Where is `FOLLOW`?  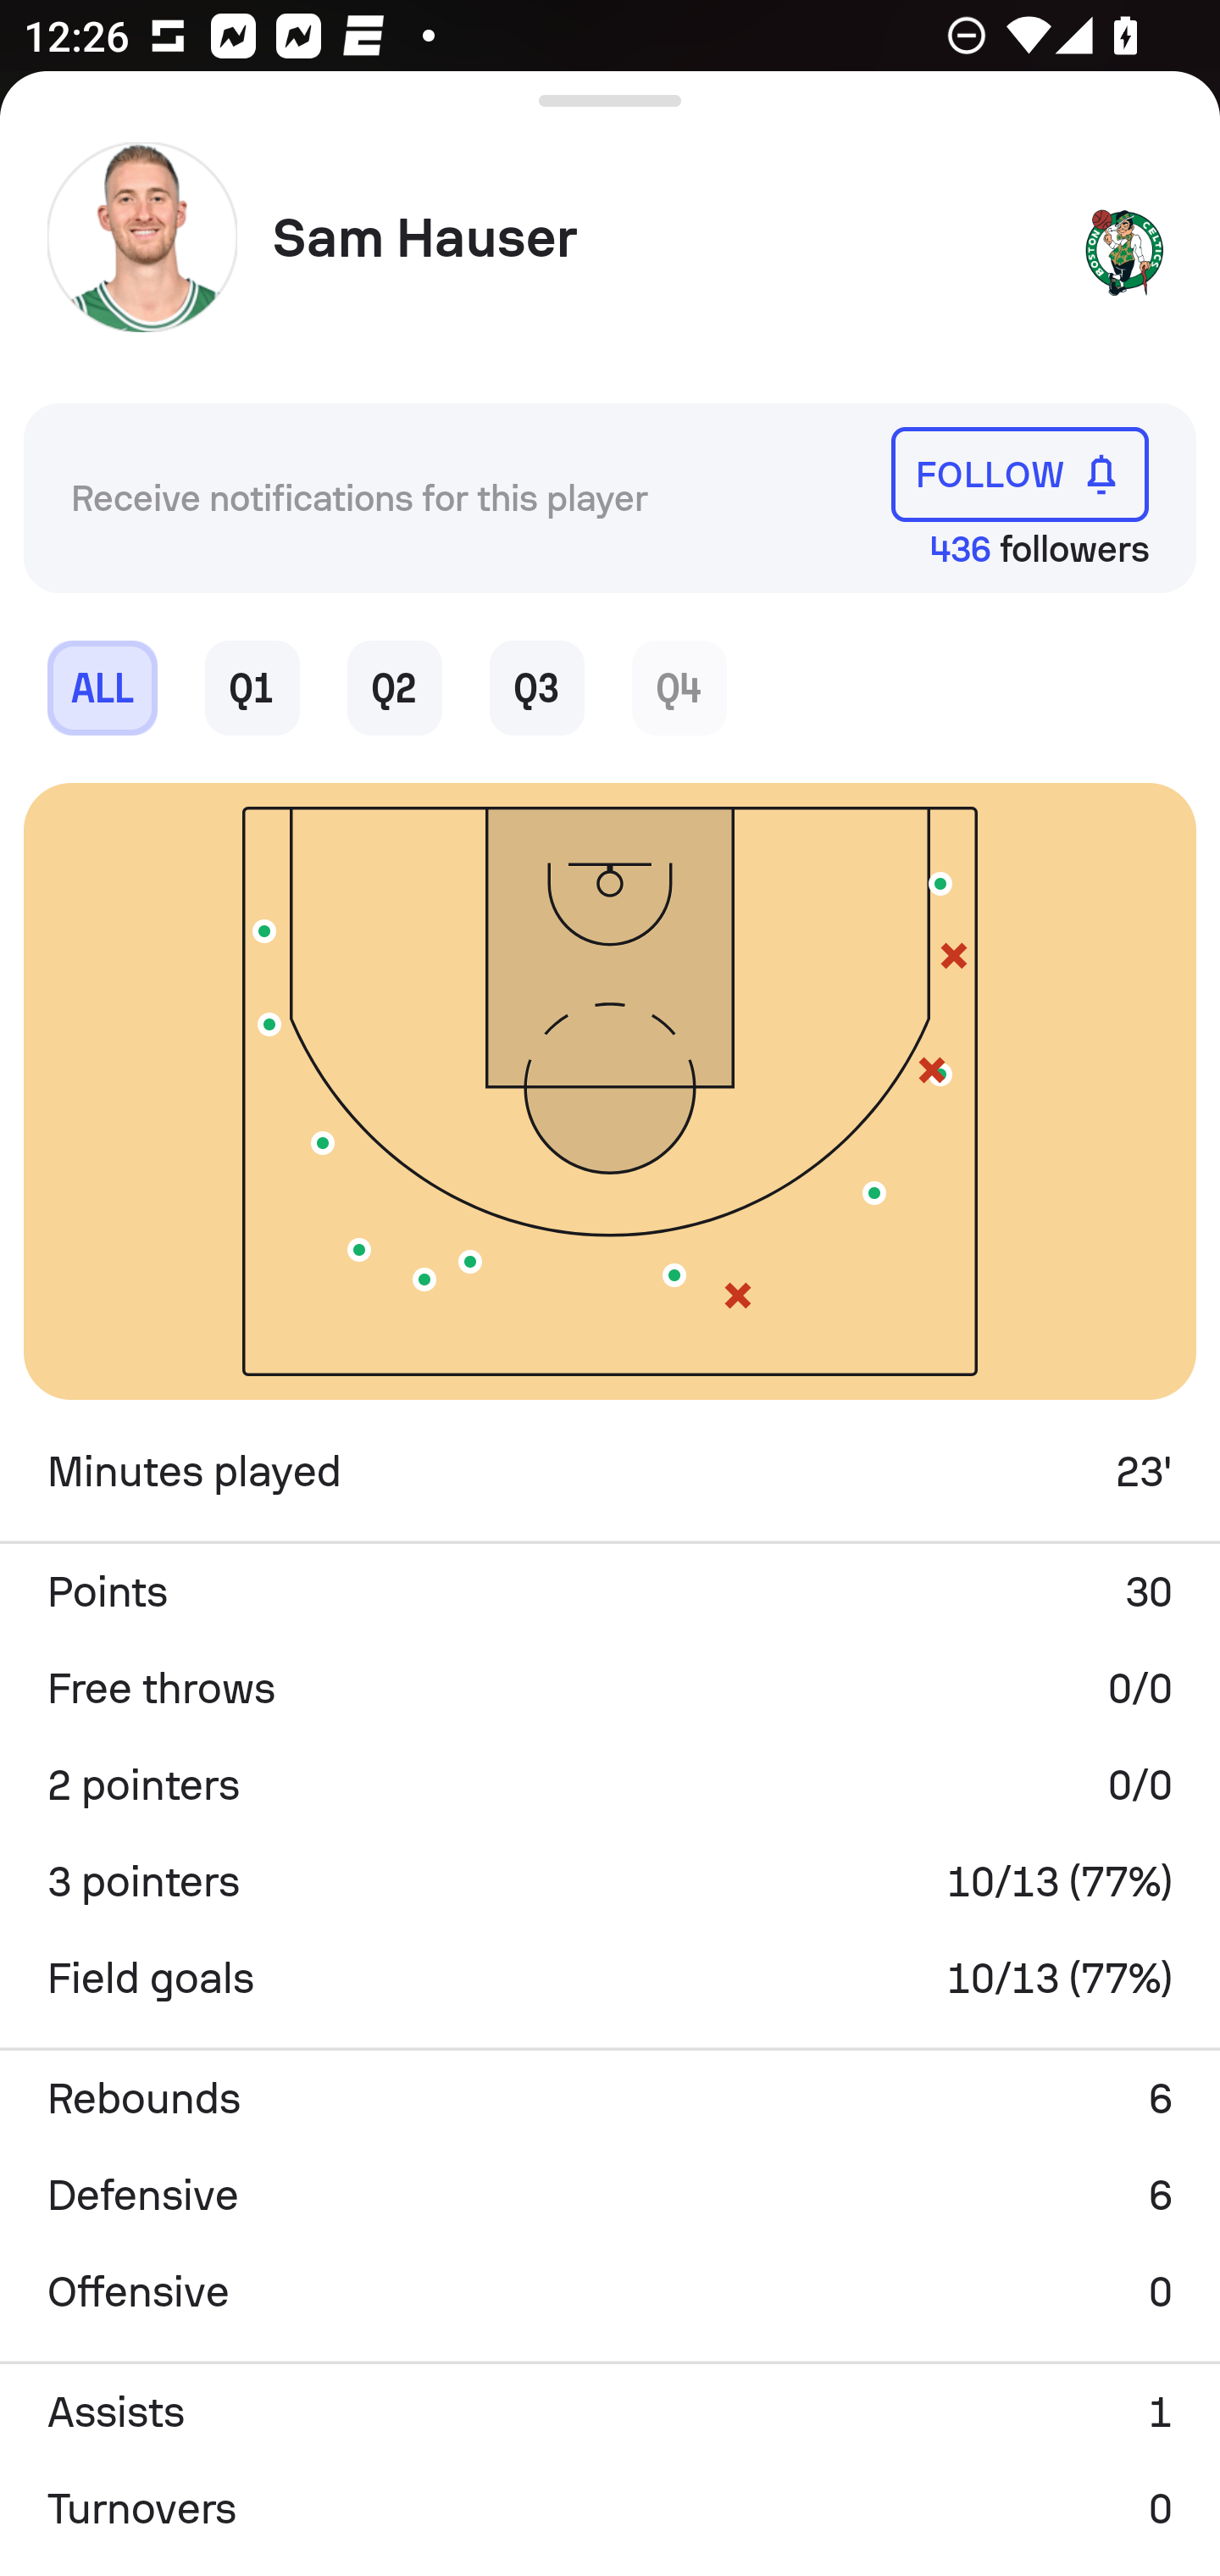 FOLLOW is located at coordinates (1020, 475).